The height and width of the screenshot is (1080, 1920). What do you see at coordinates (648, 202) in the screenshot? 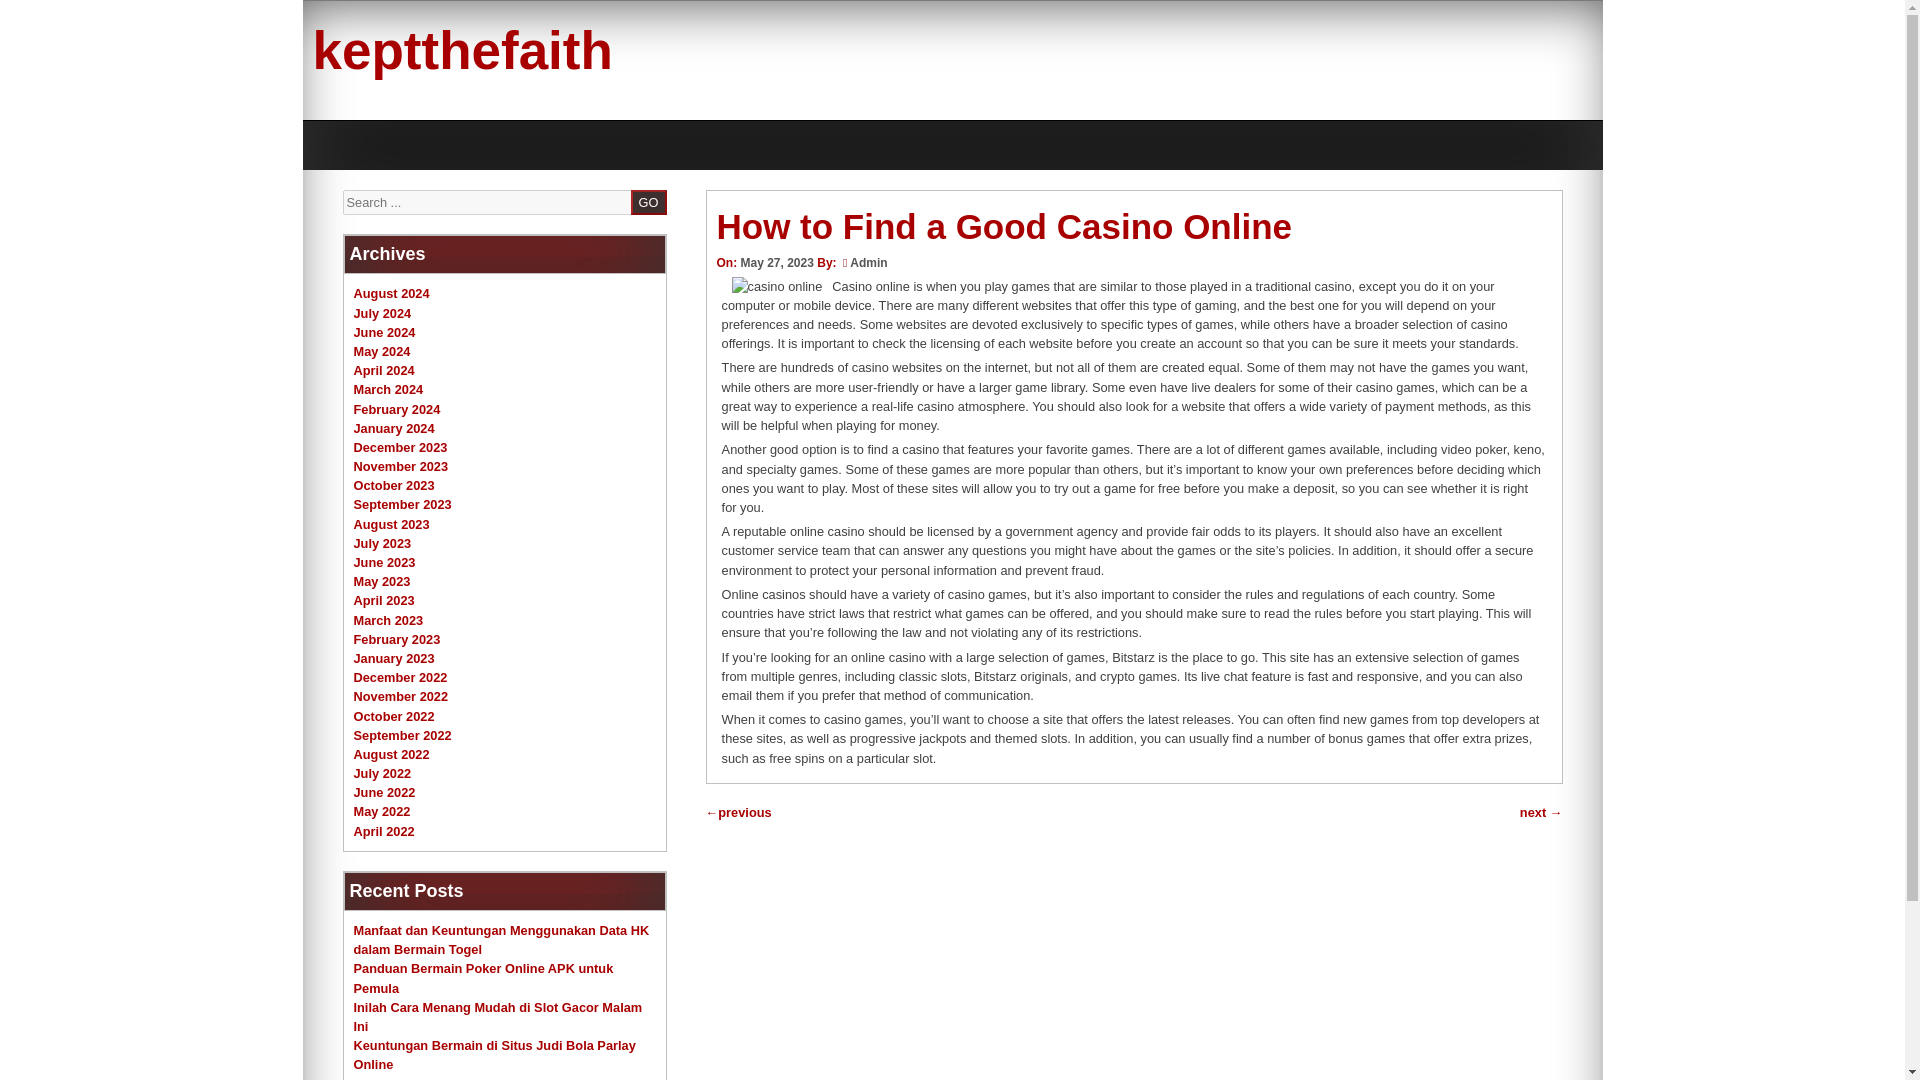
I see `GO` at bounding box center [648, 202].